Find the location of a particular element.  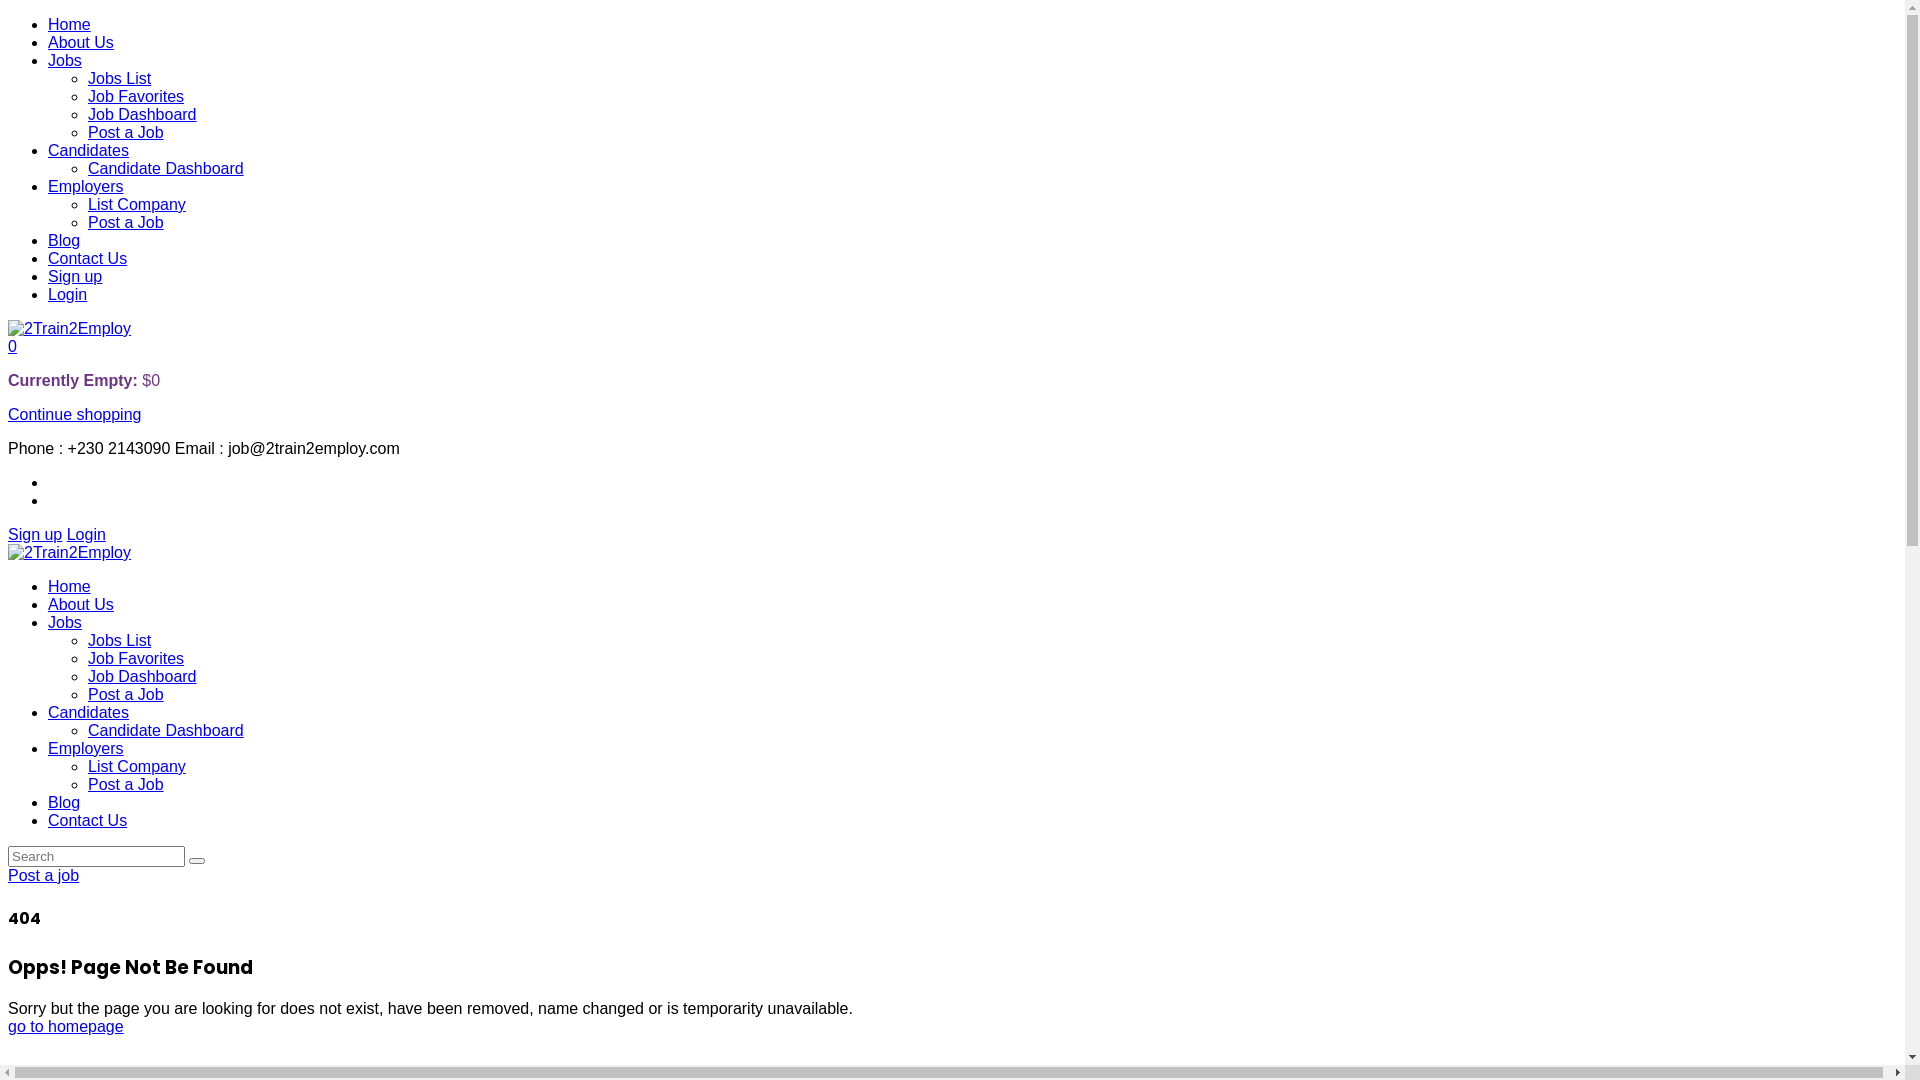

Home is located at coordinates (70, 24).